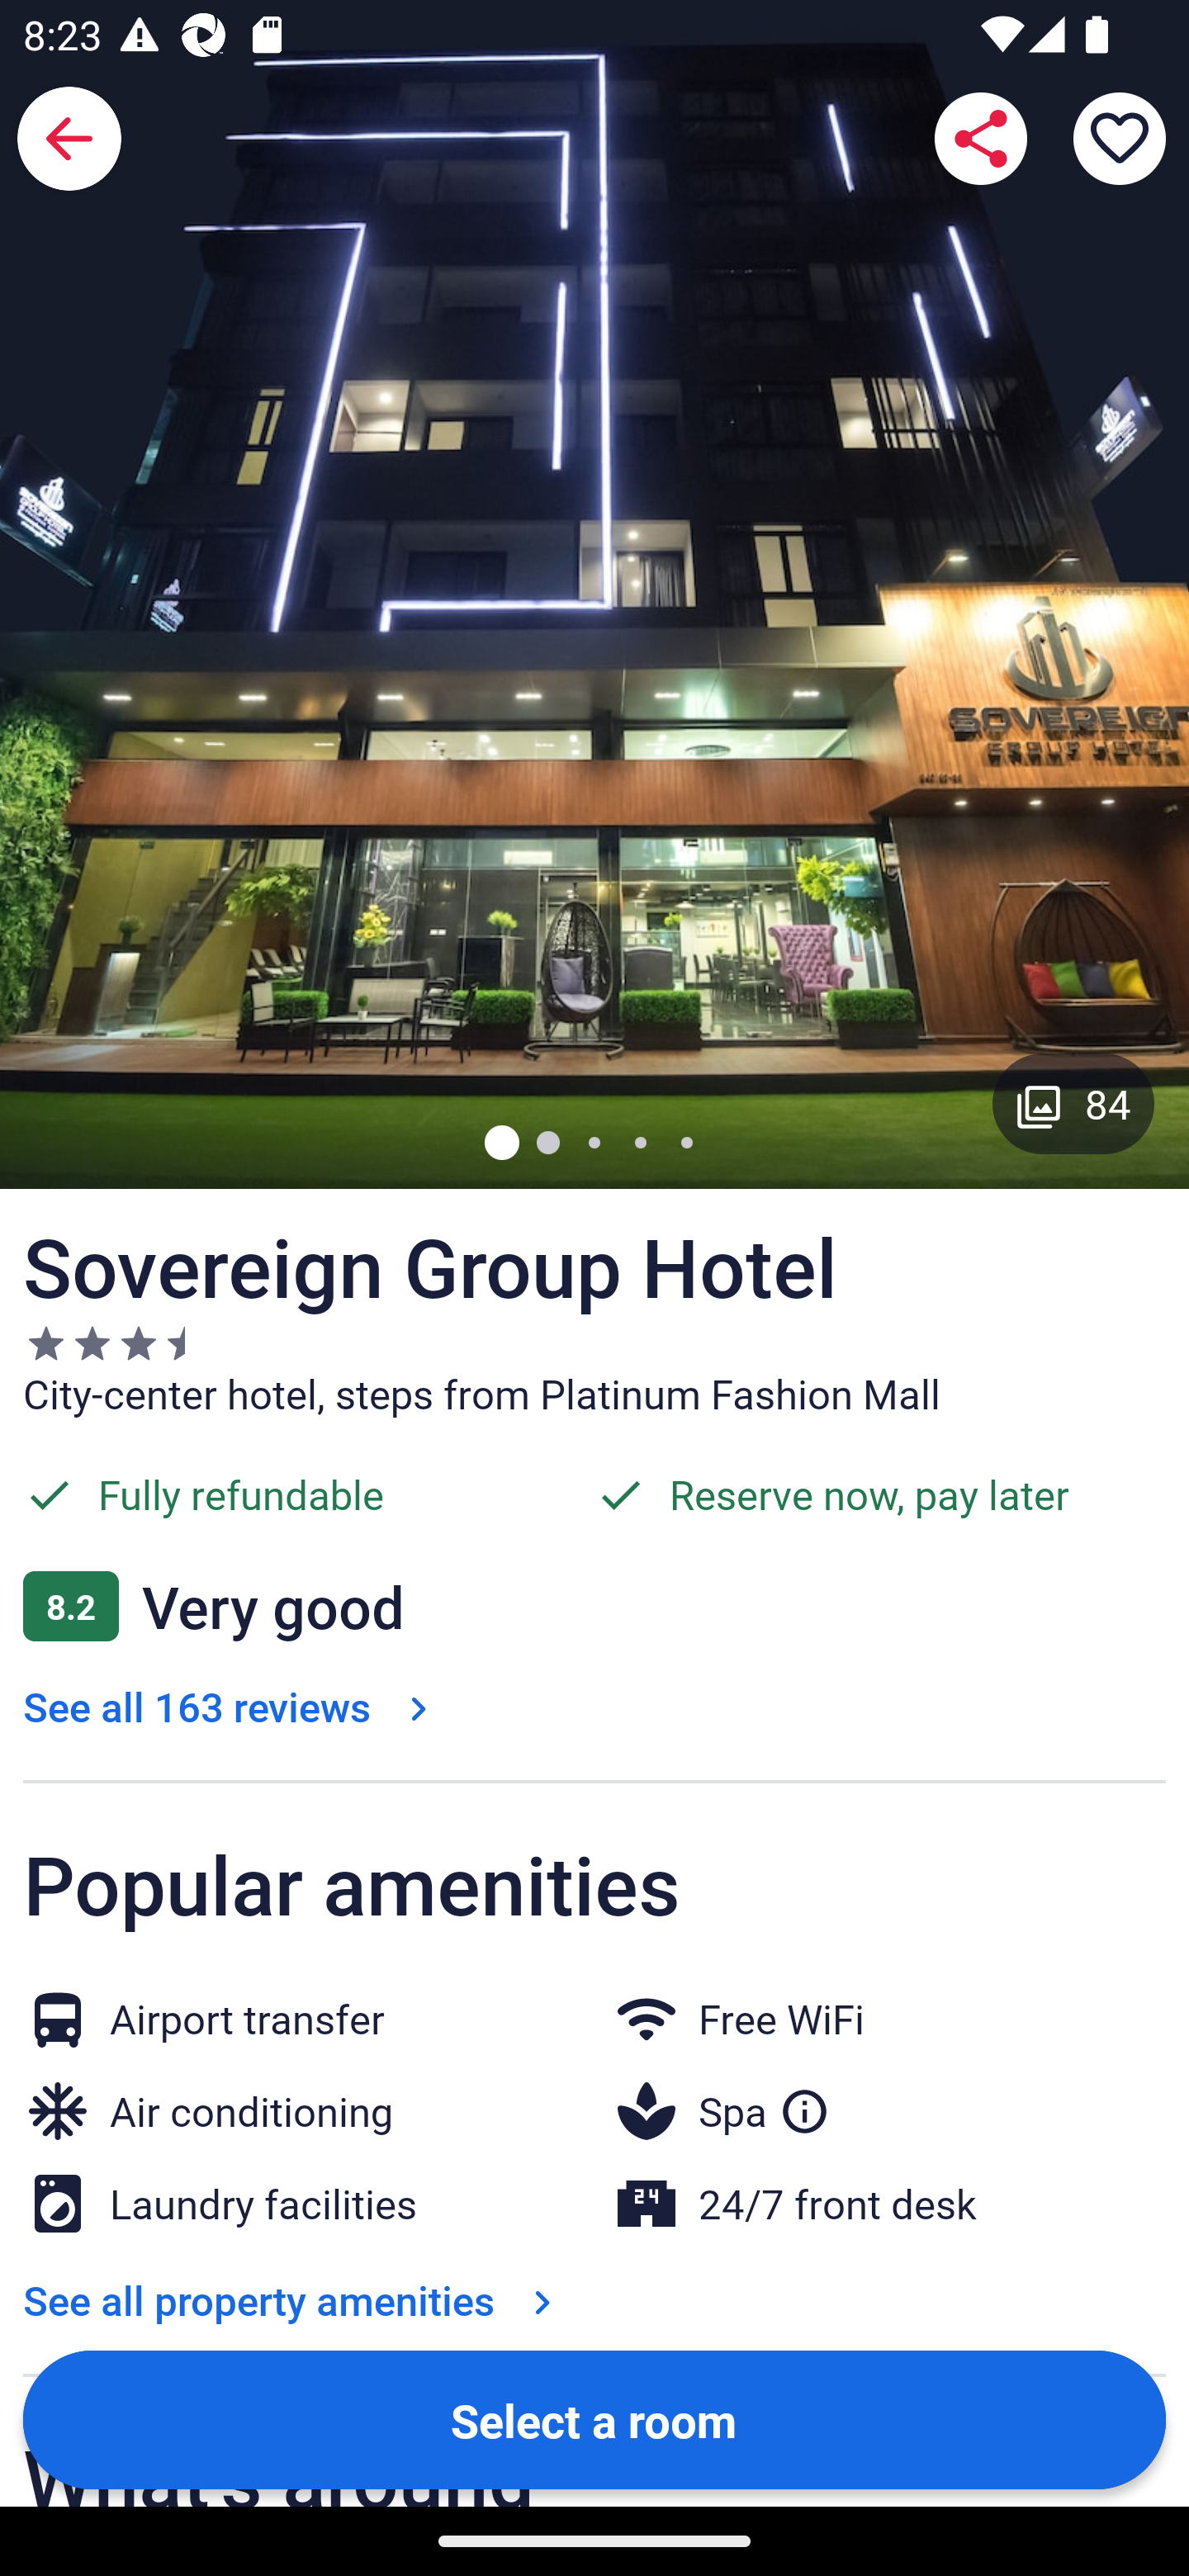 The height and width of the screenshot is (2576, 1189). Describe the element at coordinates (69, 139) in the screenshot. I see `Back` at that location.